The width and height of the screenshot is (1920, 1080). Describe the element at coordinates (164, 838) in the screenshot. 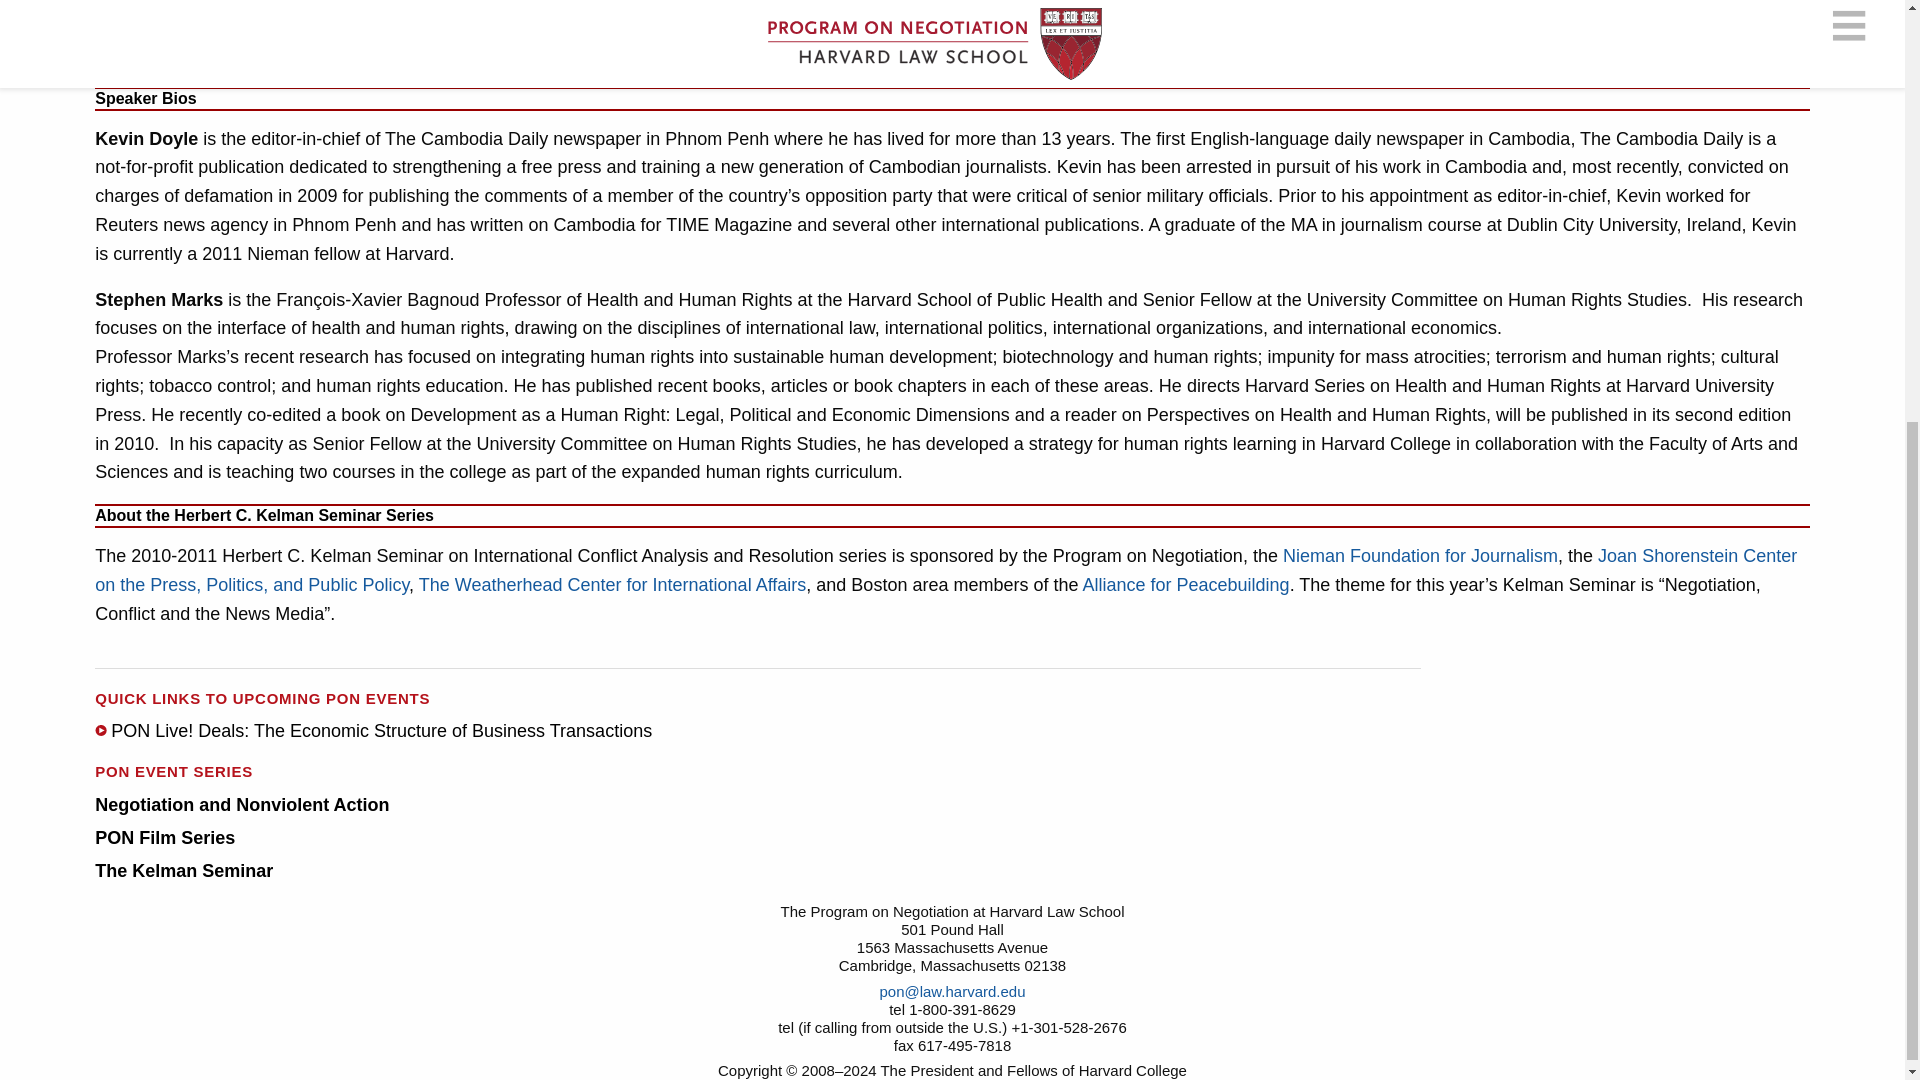

I see `PON Film Series` at that location.